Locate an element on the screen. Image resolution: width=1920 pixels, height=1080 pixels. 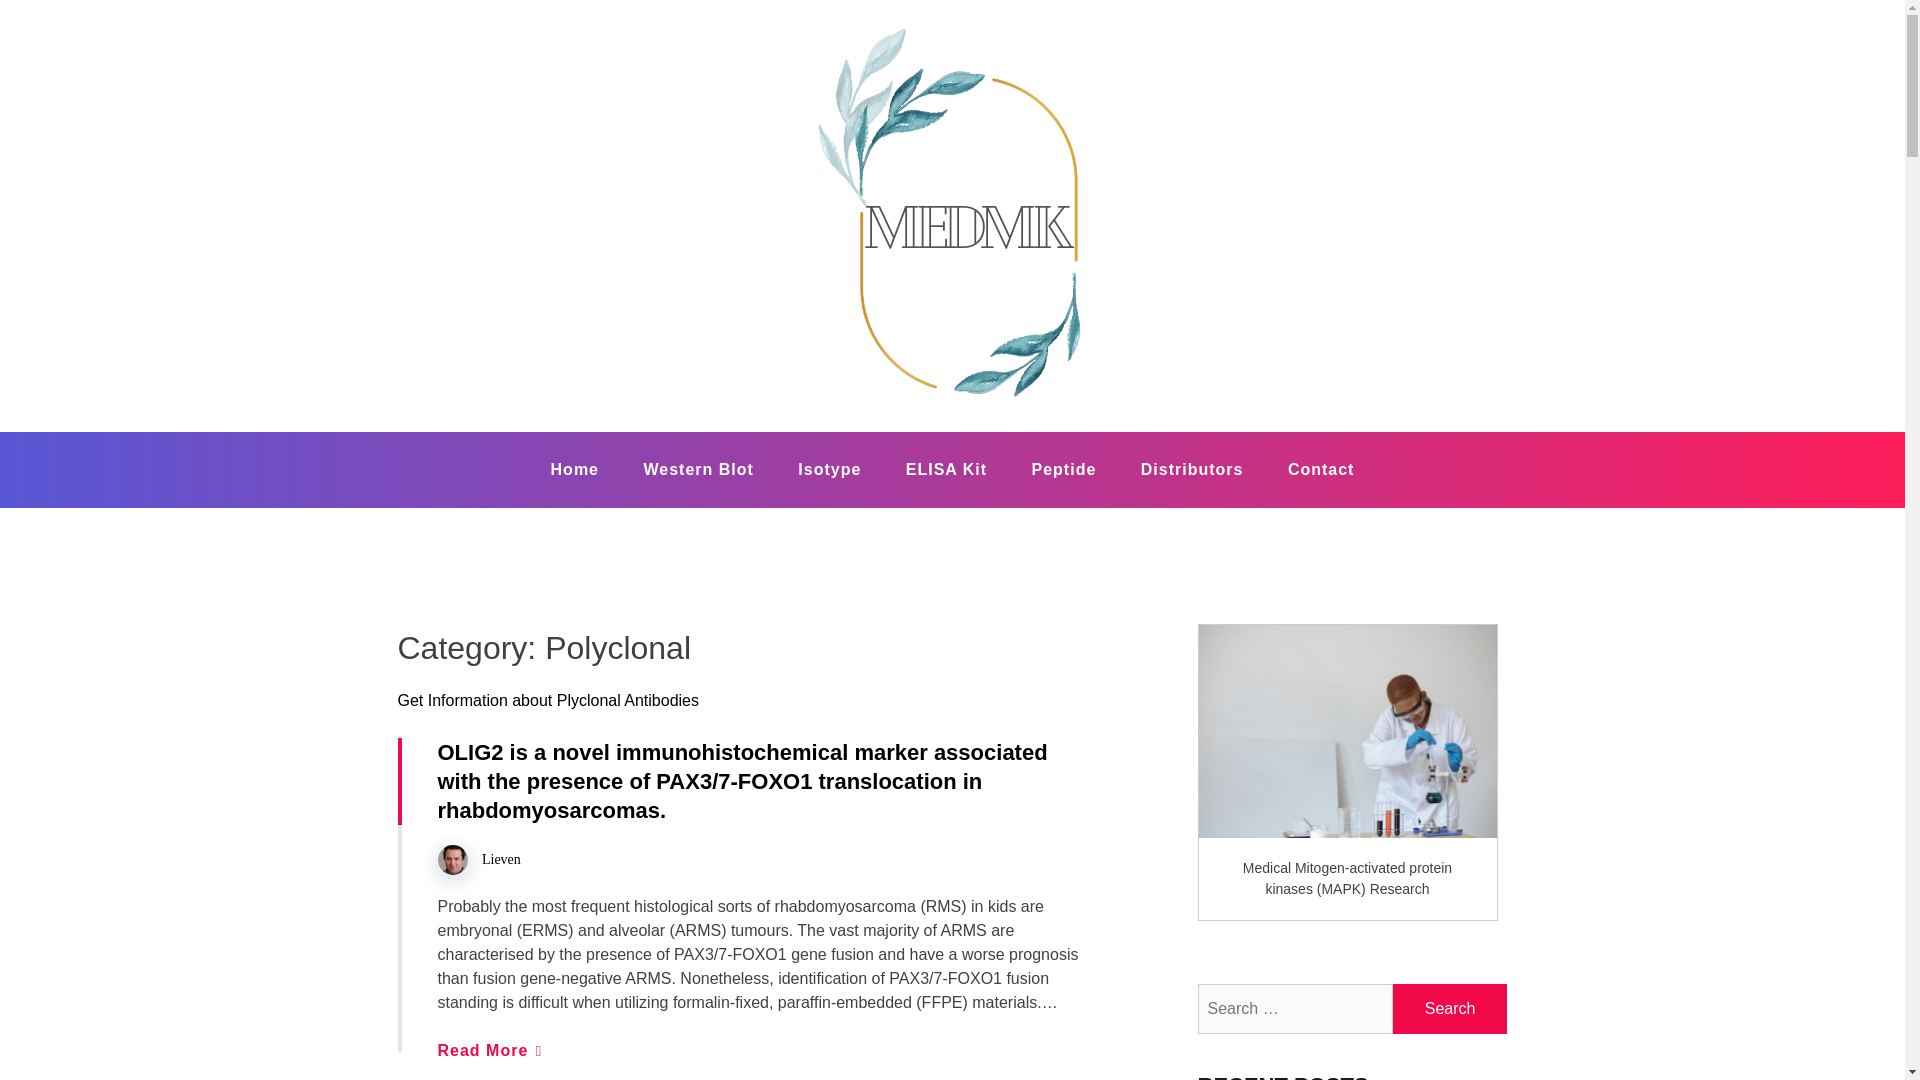
Isotype is located at coordinates (829, 469).